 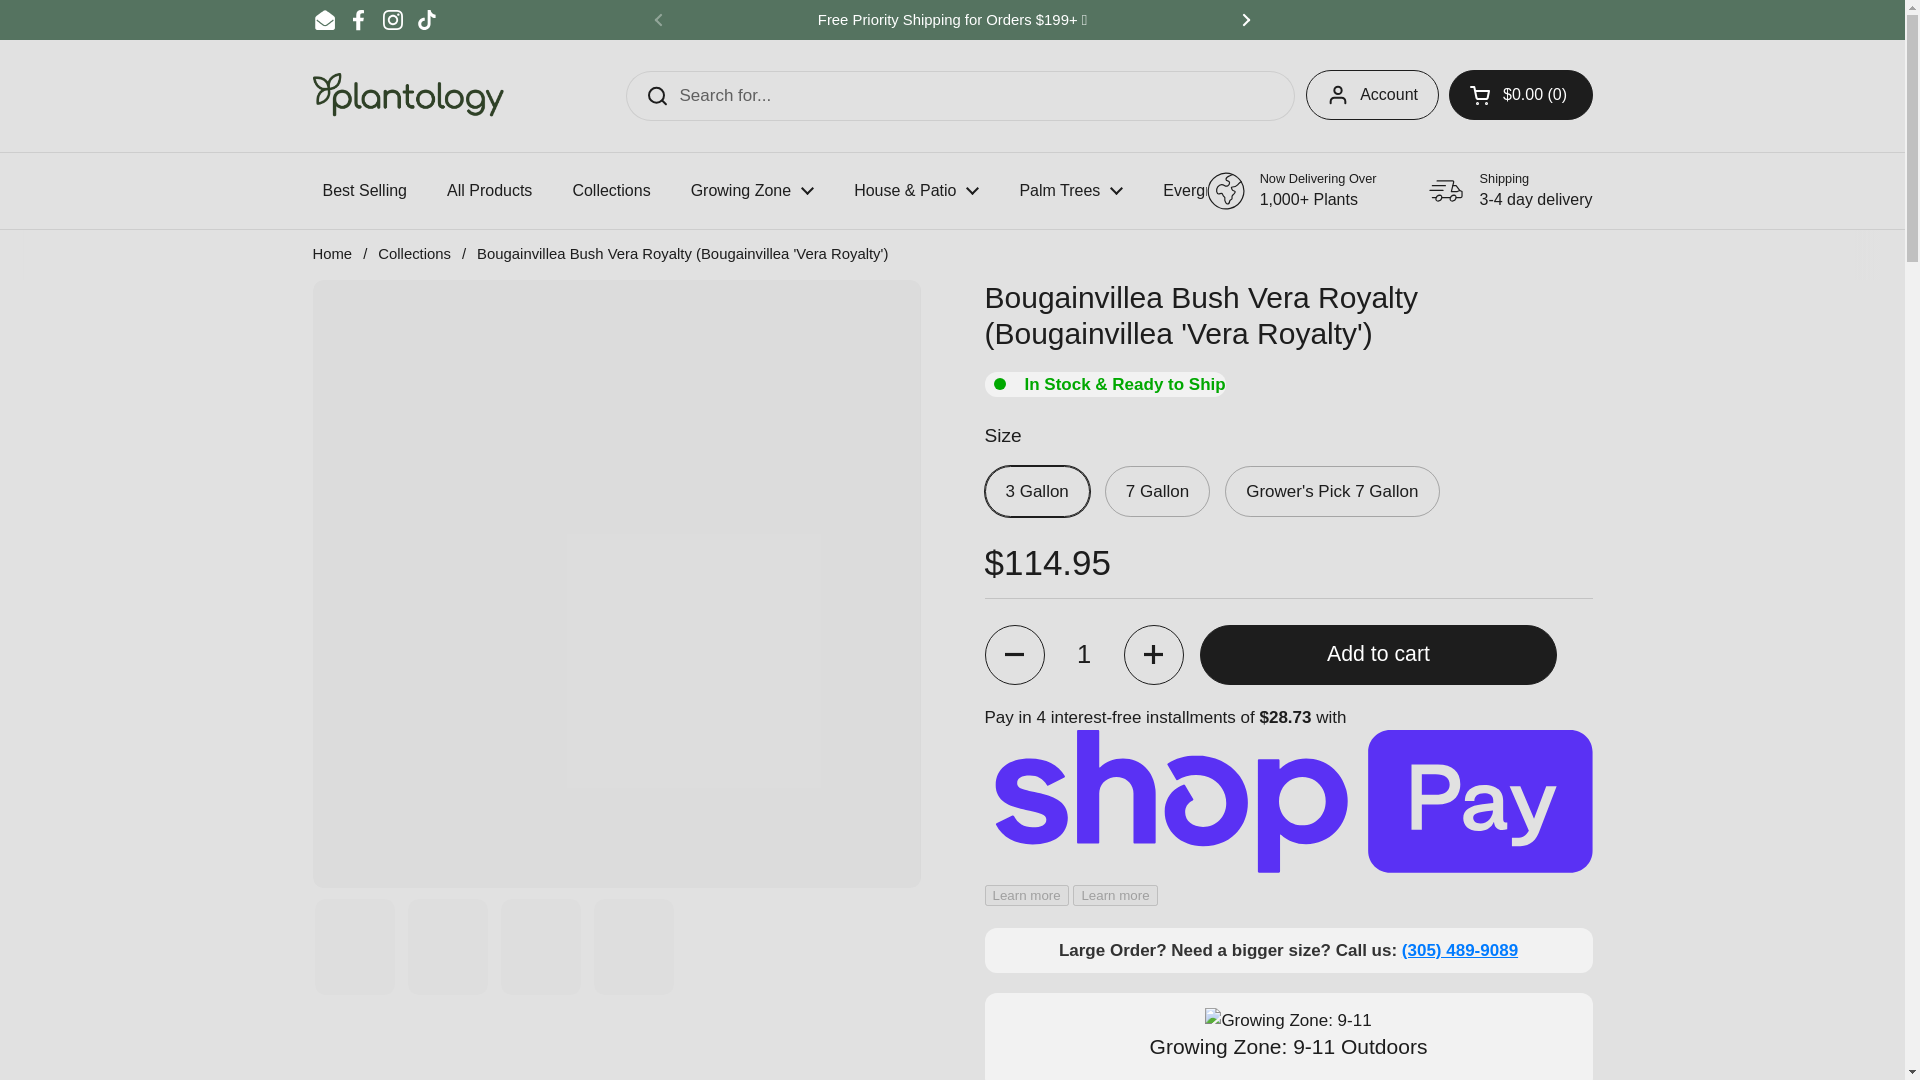 I want to click on Facebook, so click(x=358, y=20).